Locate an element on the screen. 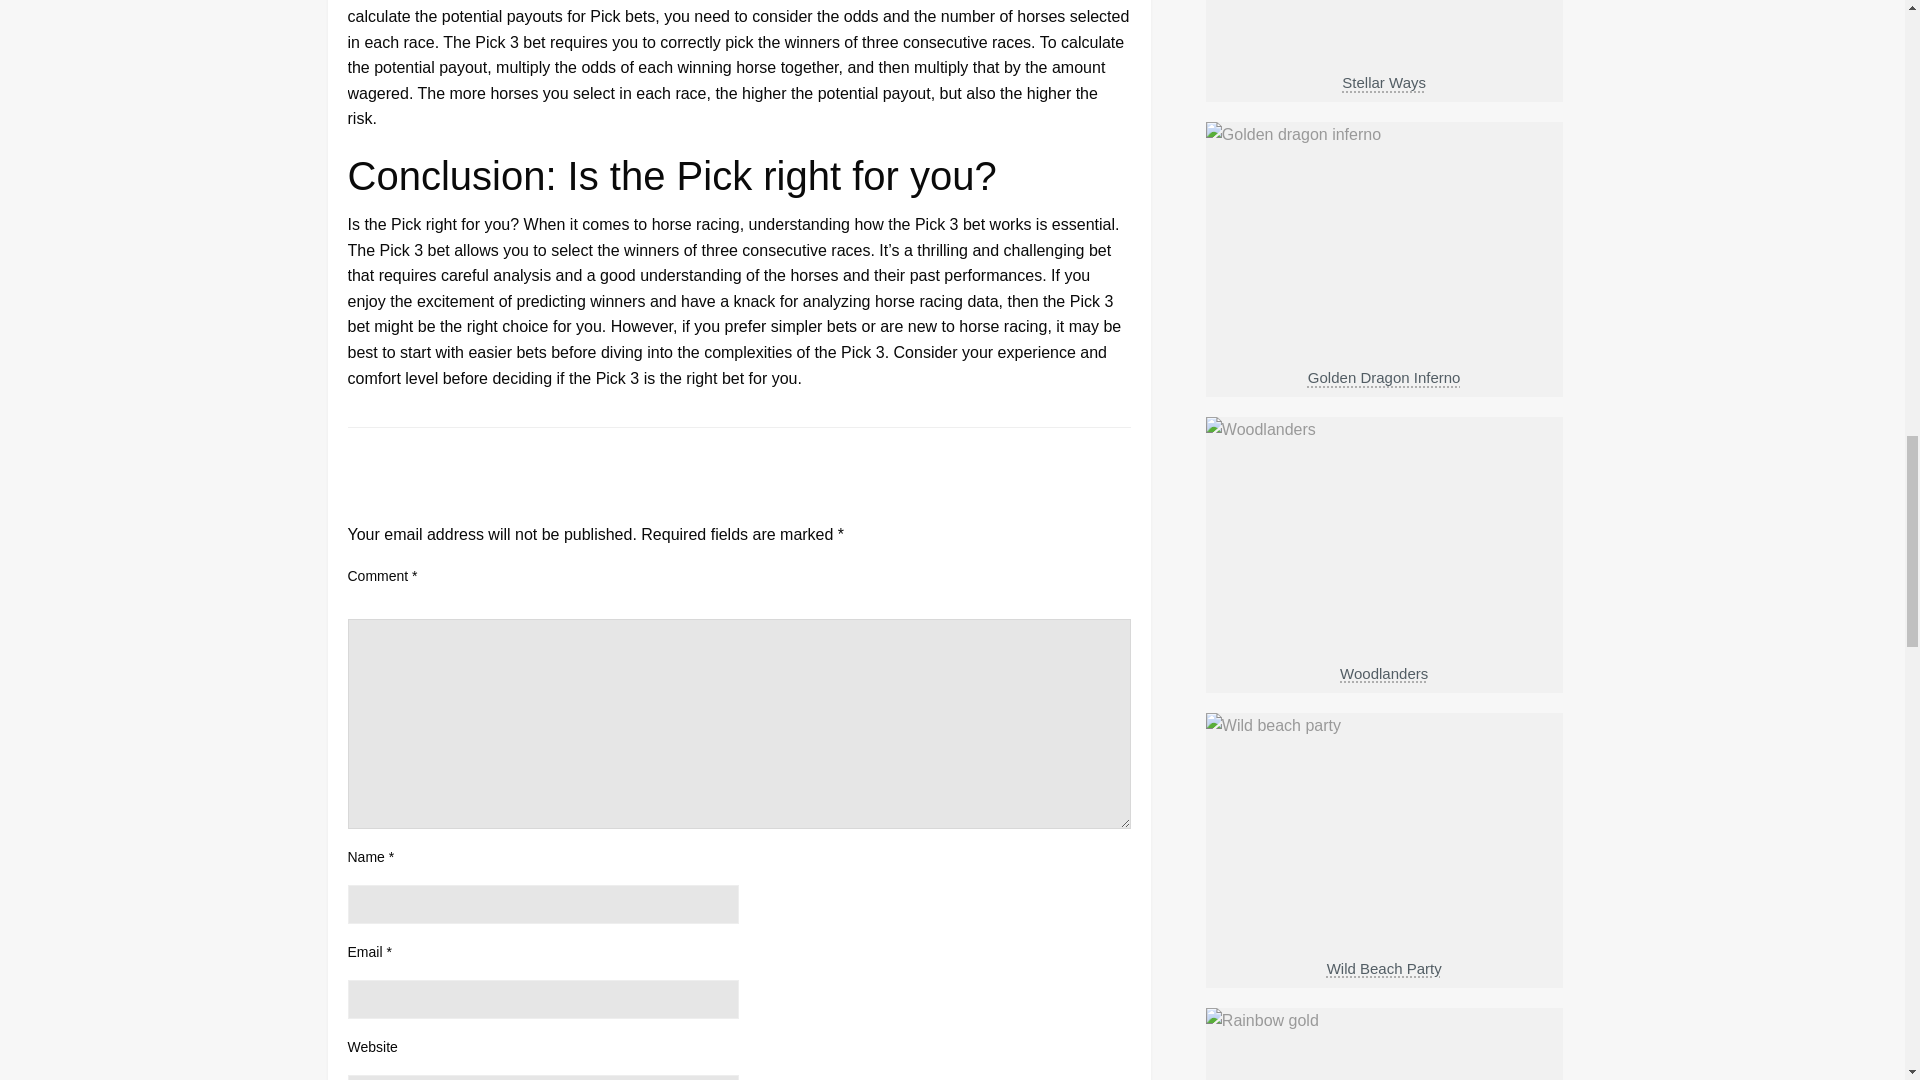  Wild beach party is located at coordinates (1384, 904).